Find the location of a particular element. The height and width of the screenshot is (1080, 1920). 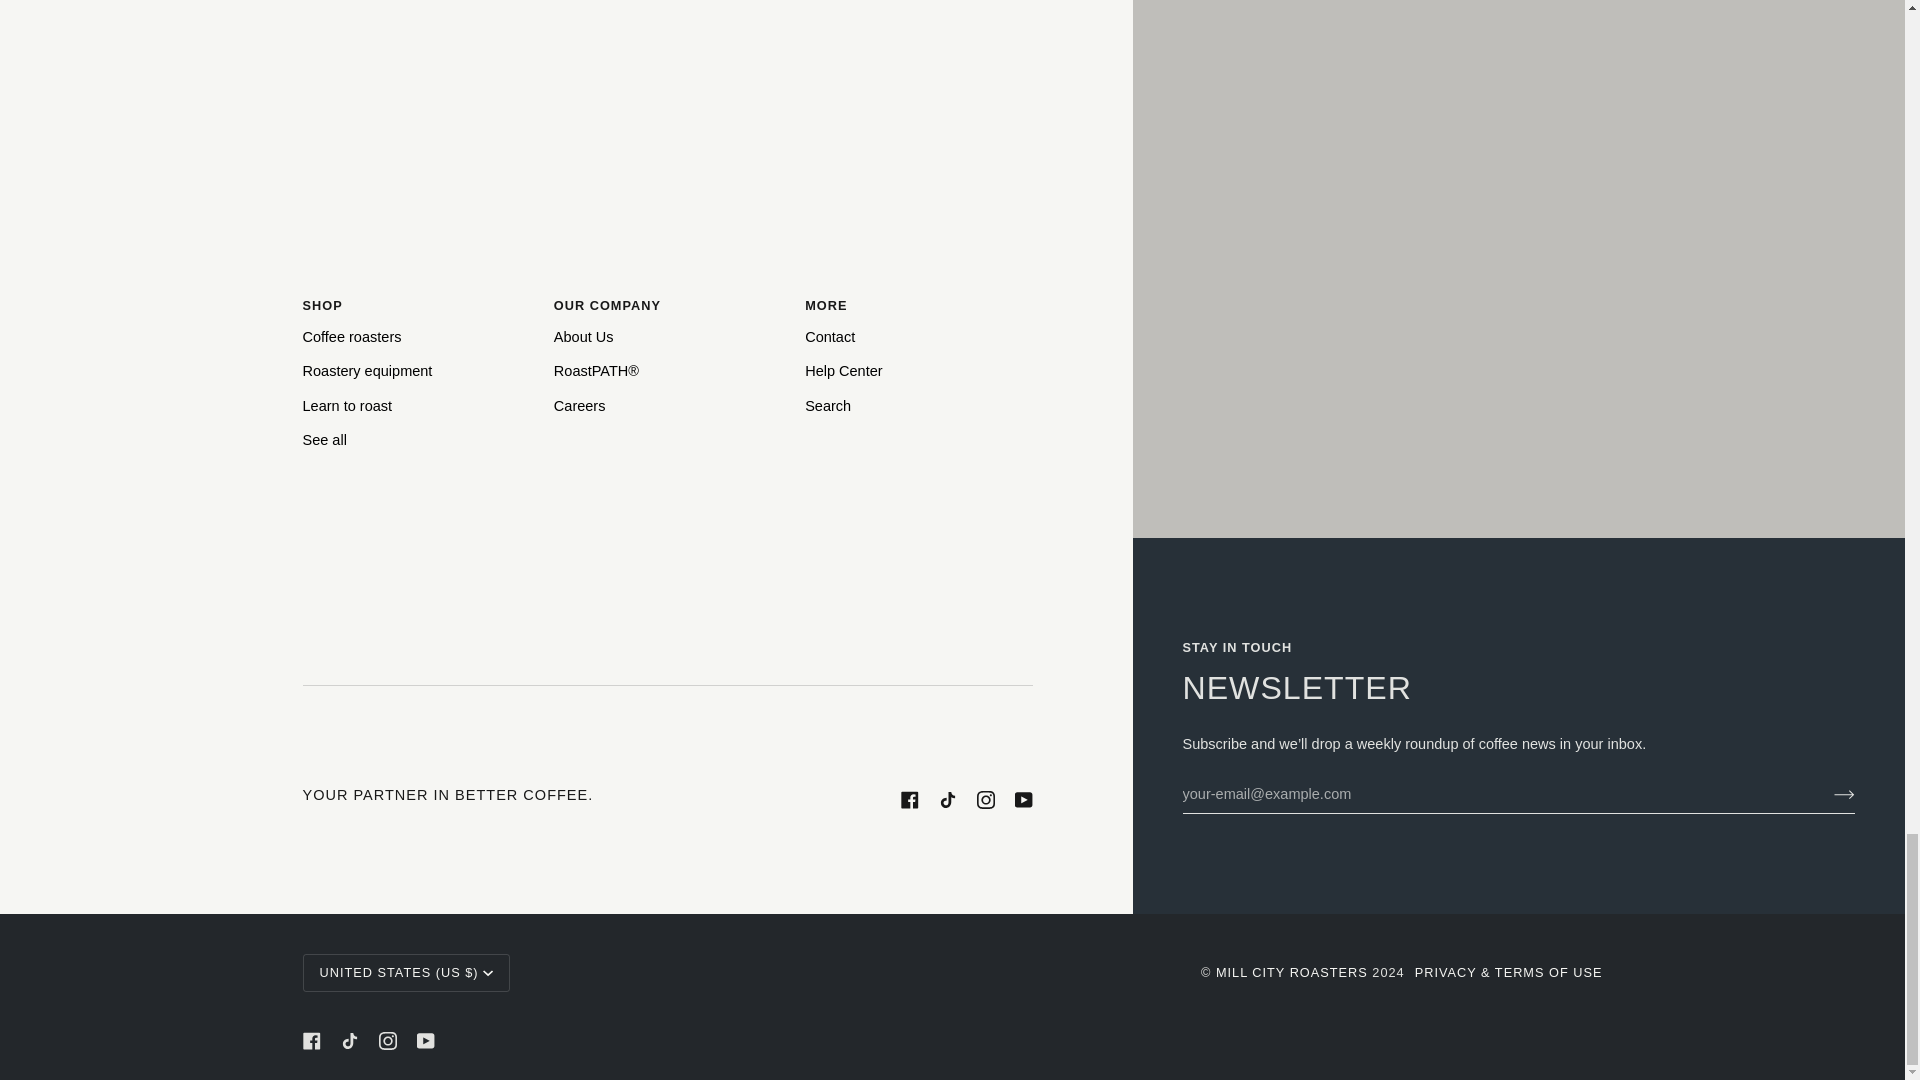

Facebook is located at coordinates (908, 799).